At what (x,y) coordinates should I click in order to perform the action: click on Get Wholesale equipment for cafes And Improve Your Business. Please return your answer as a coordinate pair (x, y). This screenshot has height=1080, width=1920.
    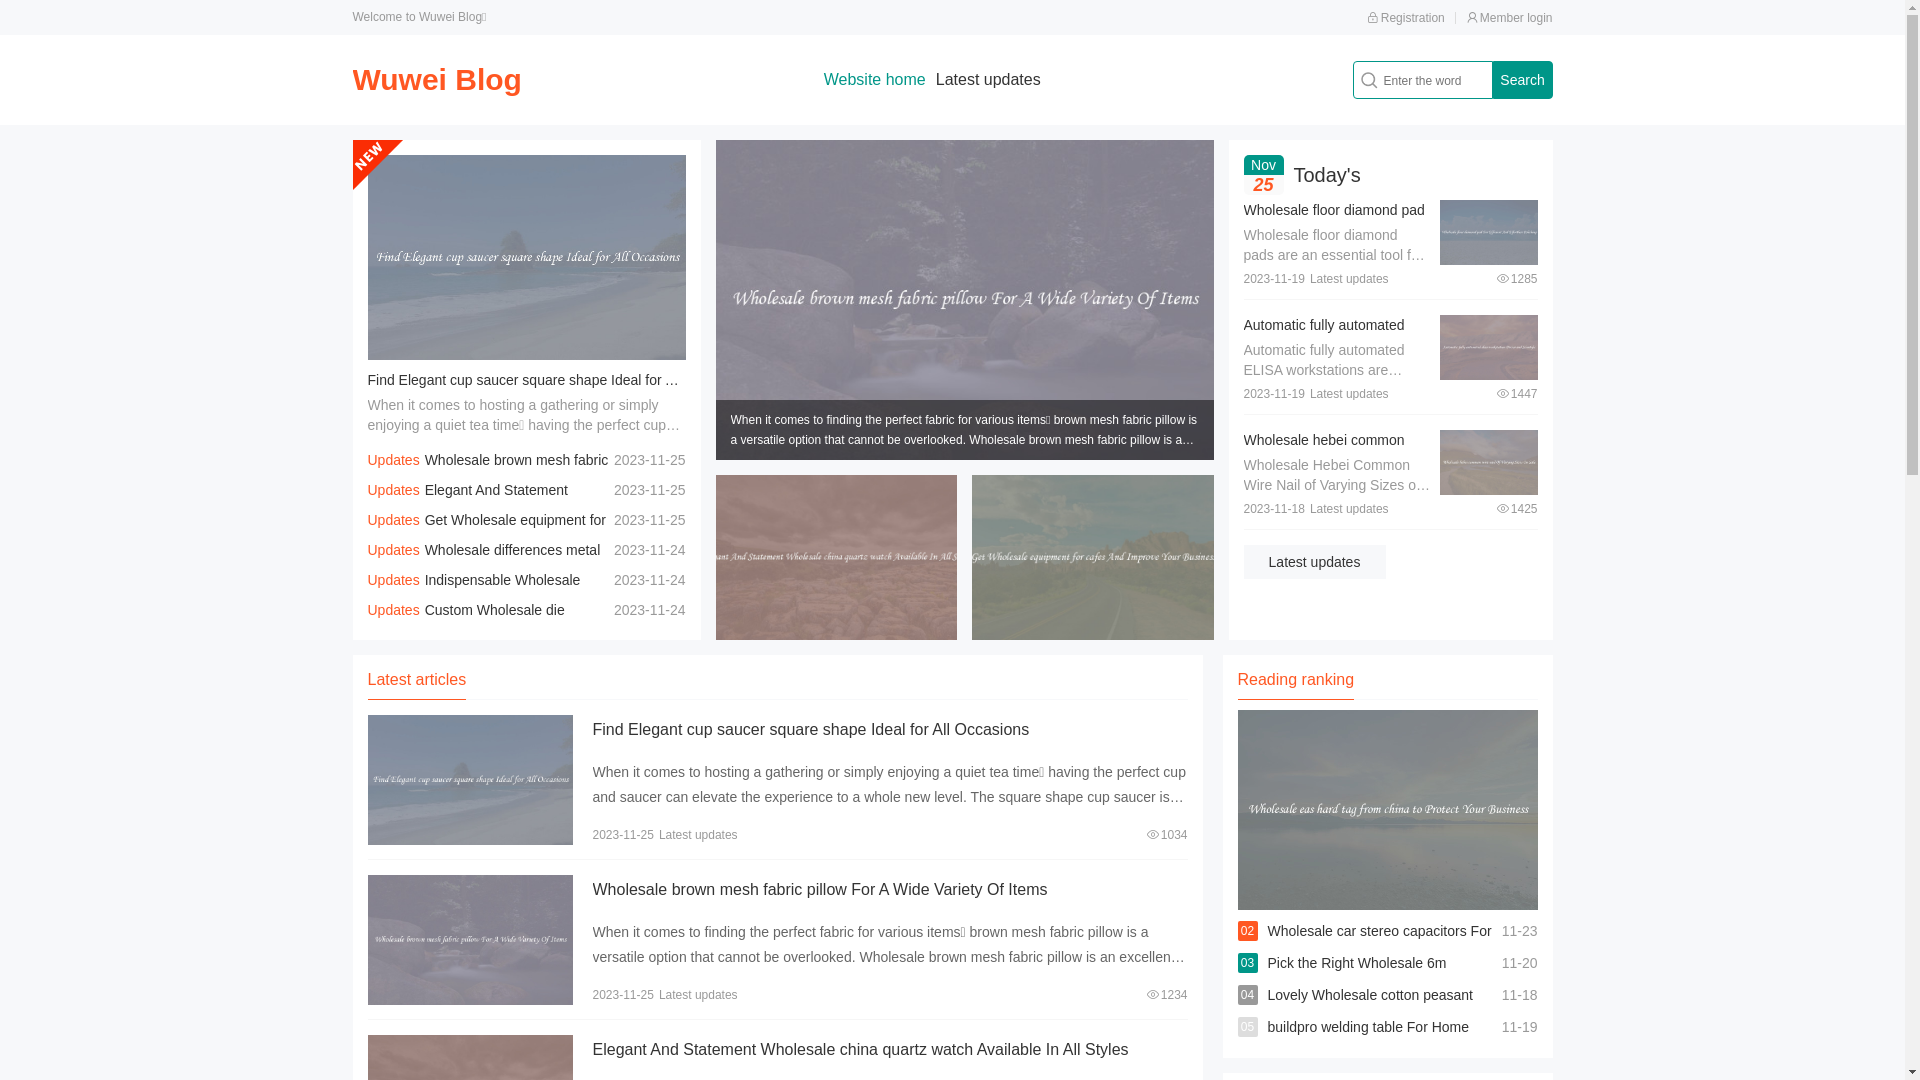
    Looking at the image, I should click on (487, 535).